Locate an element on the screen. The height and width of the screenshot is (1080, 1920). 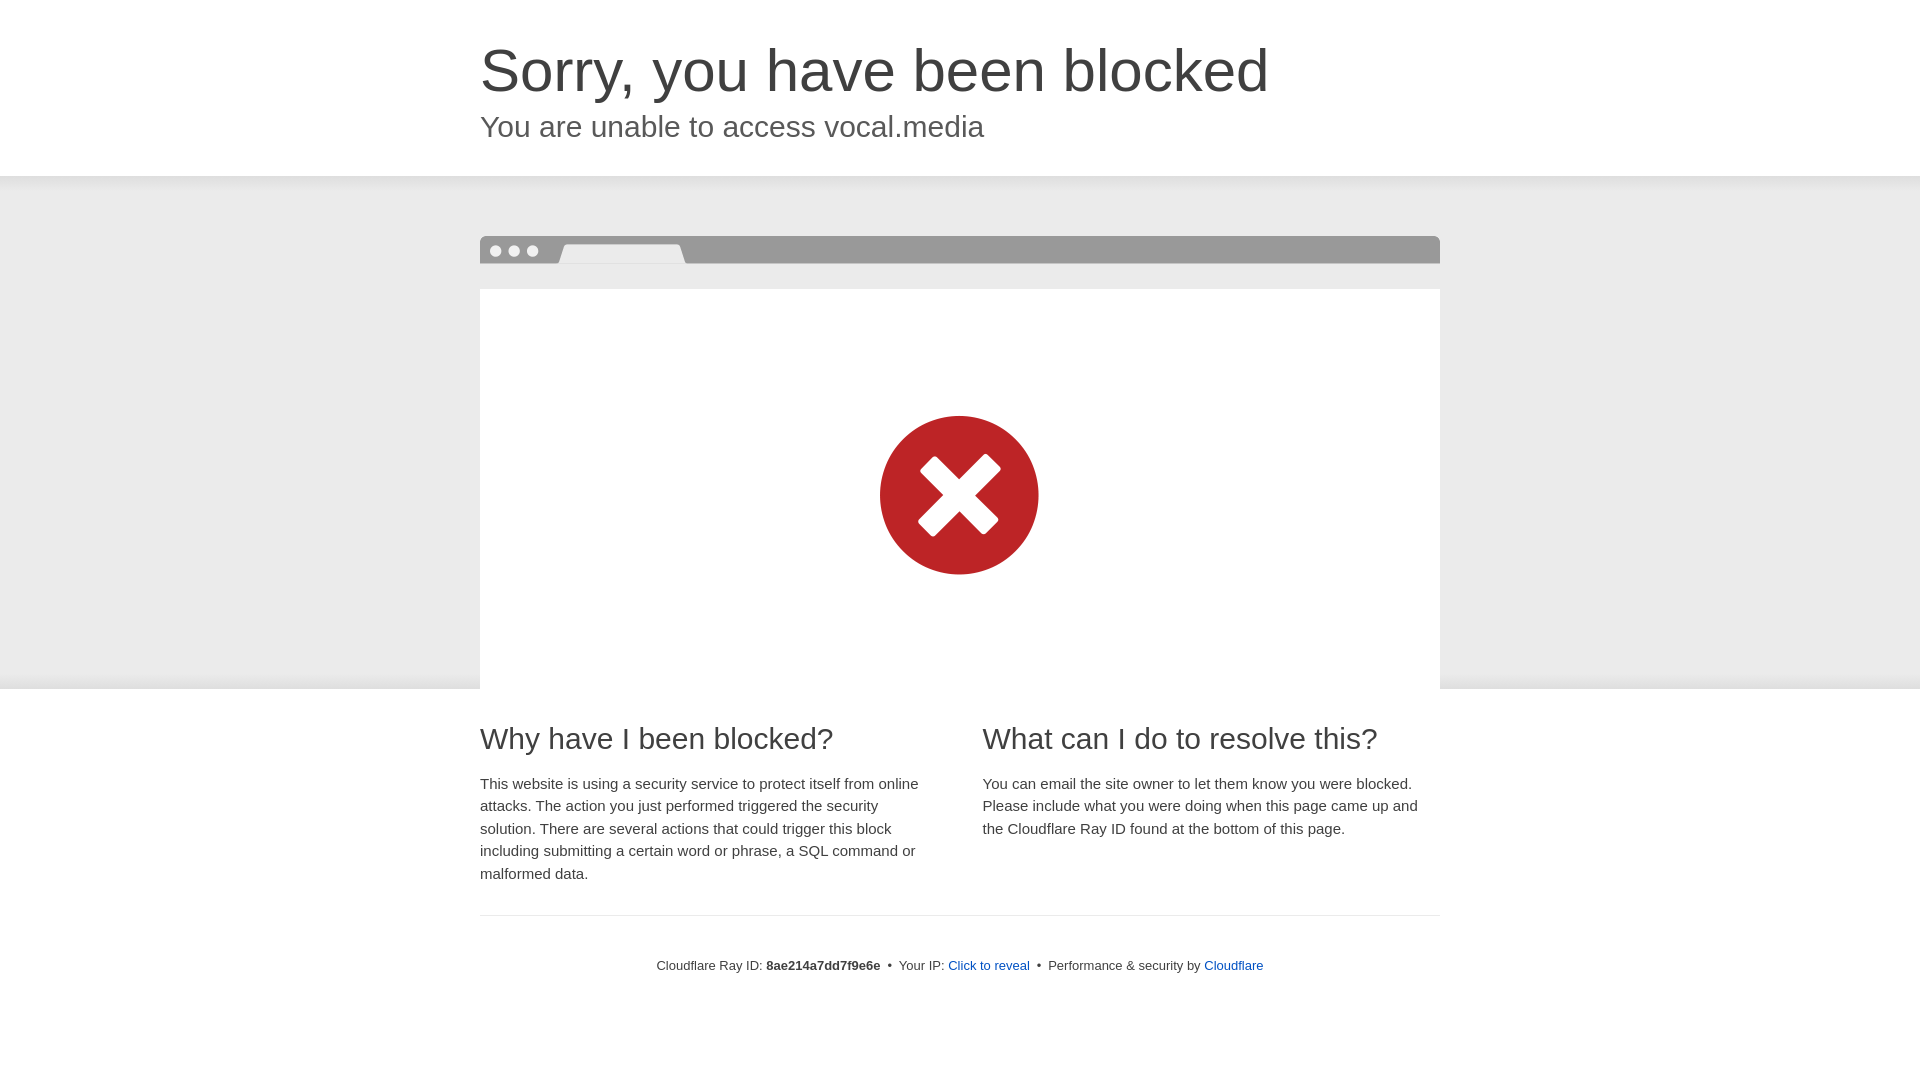
Click to reveal is located at coordinates (988, 966).